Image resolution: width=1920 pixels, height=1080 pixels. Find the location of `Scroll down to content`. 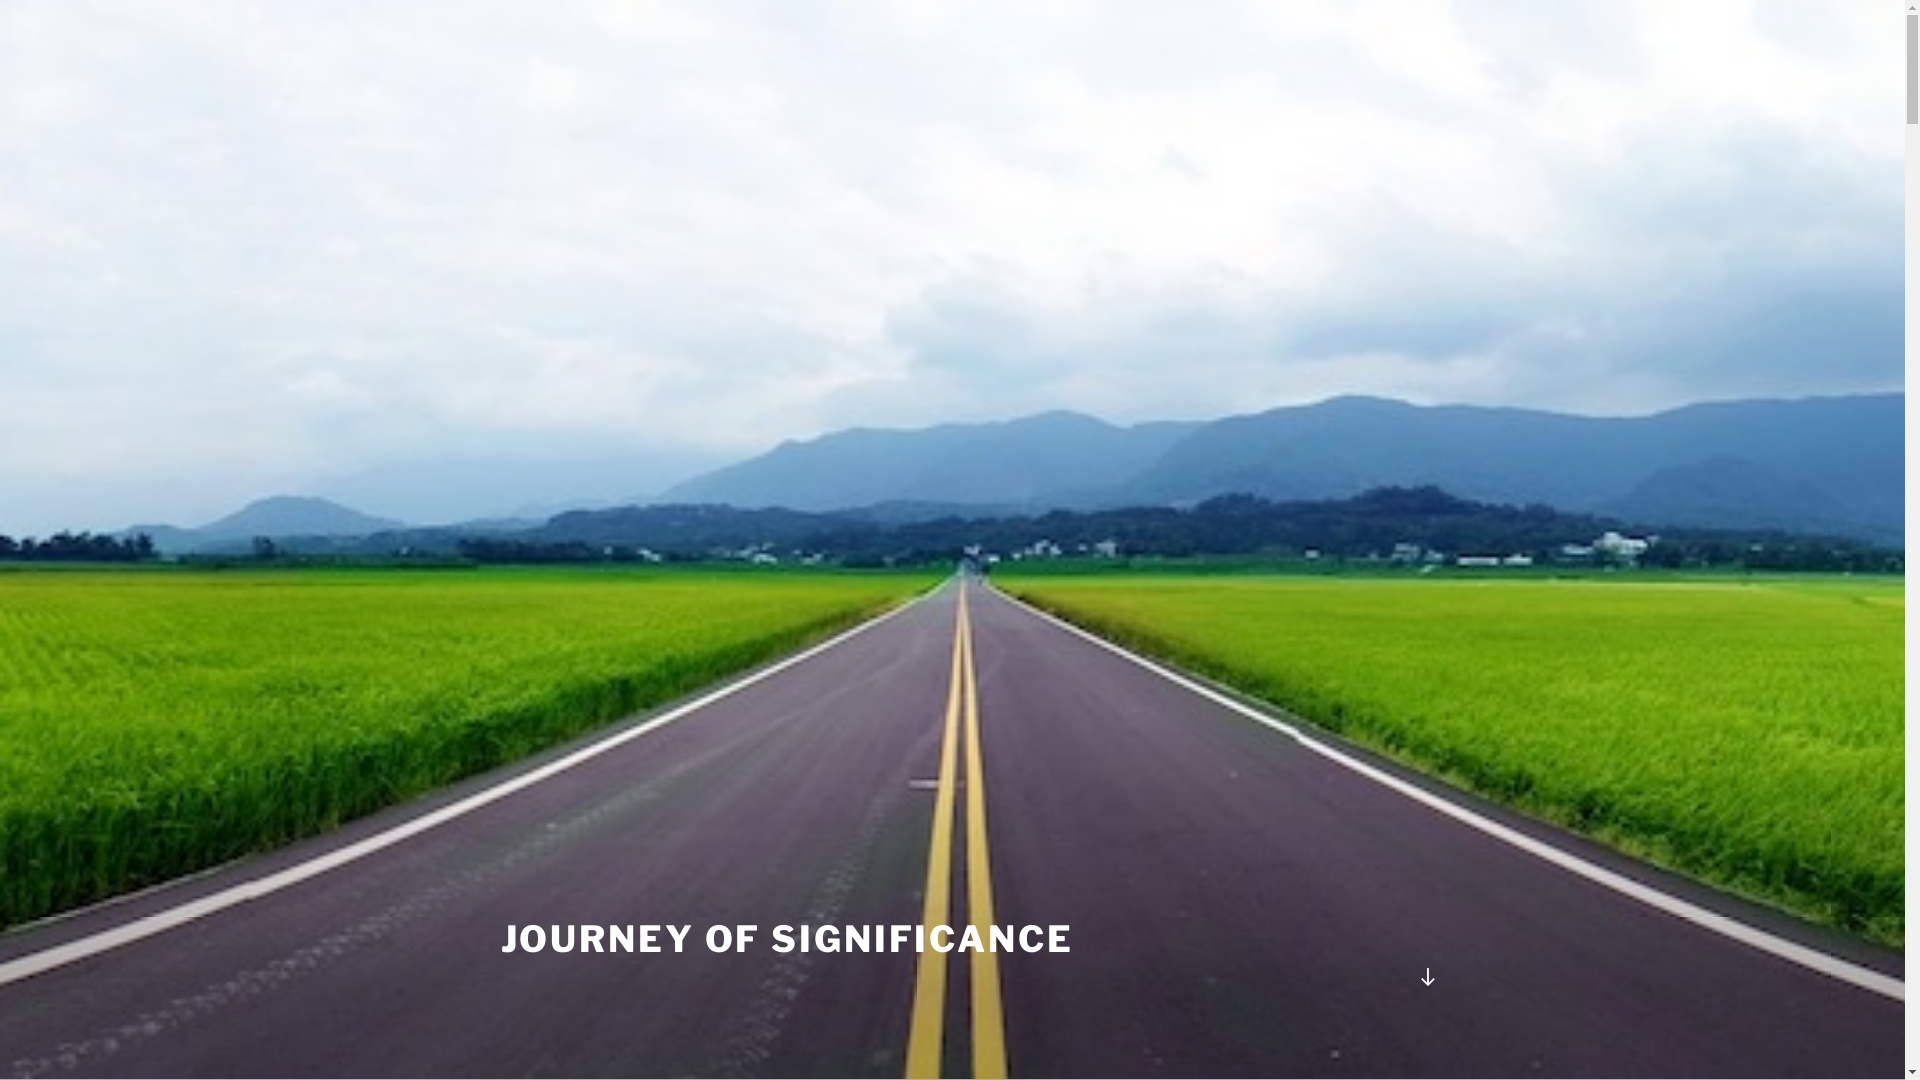

Scroll down to content is located at coordinates (1427, 977).